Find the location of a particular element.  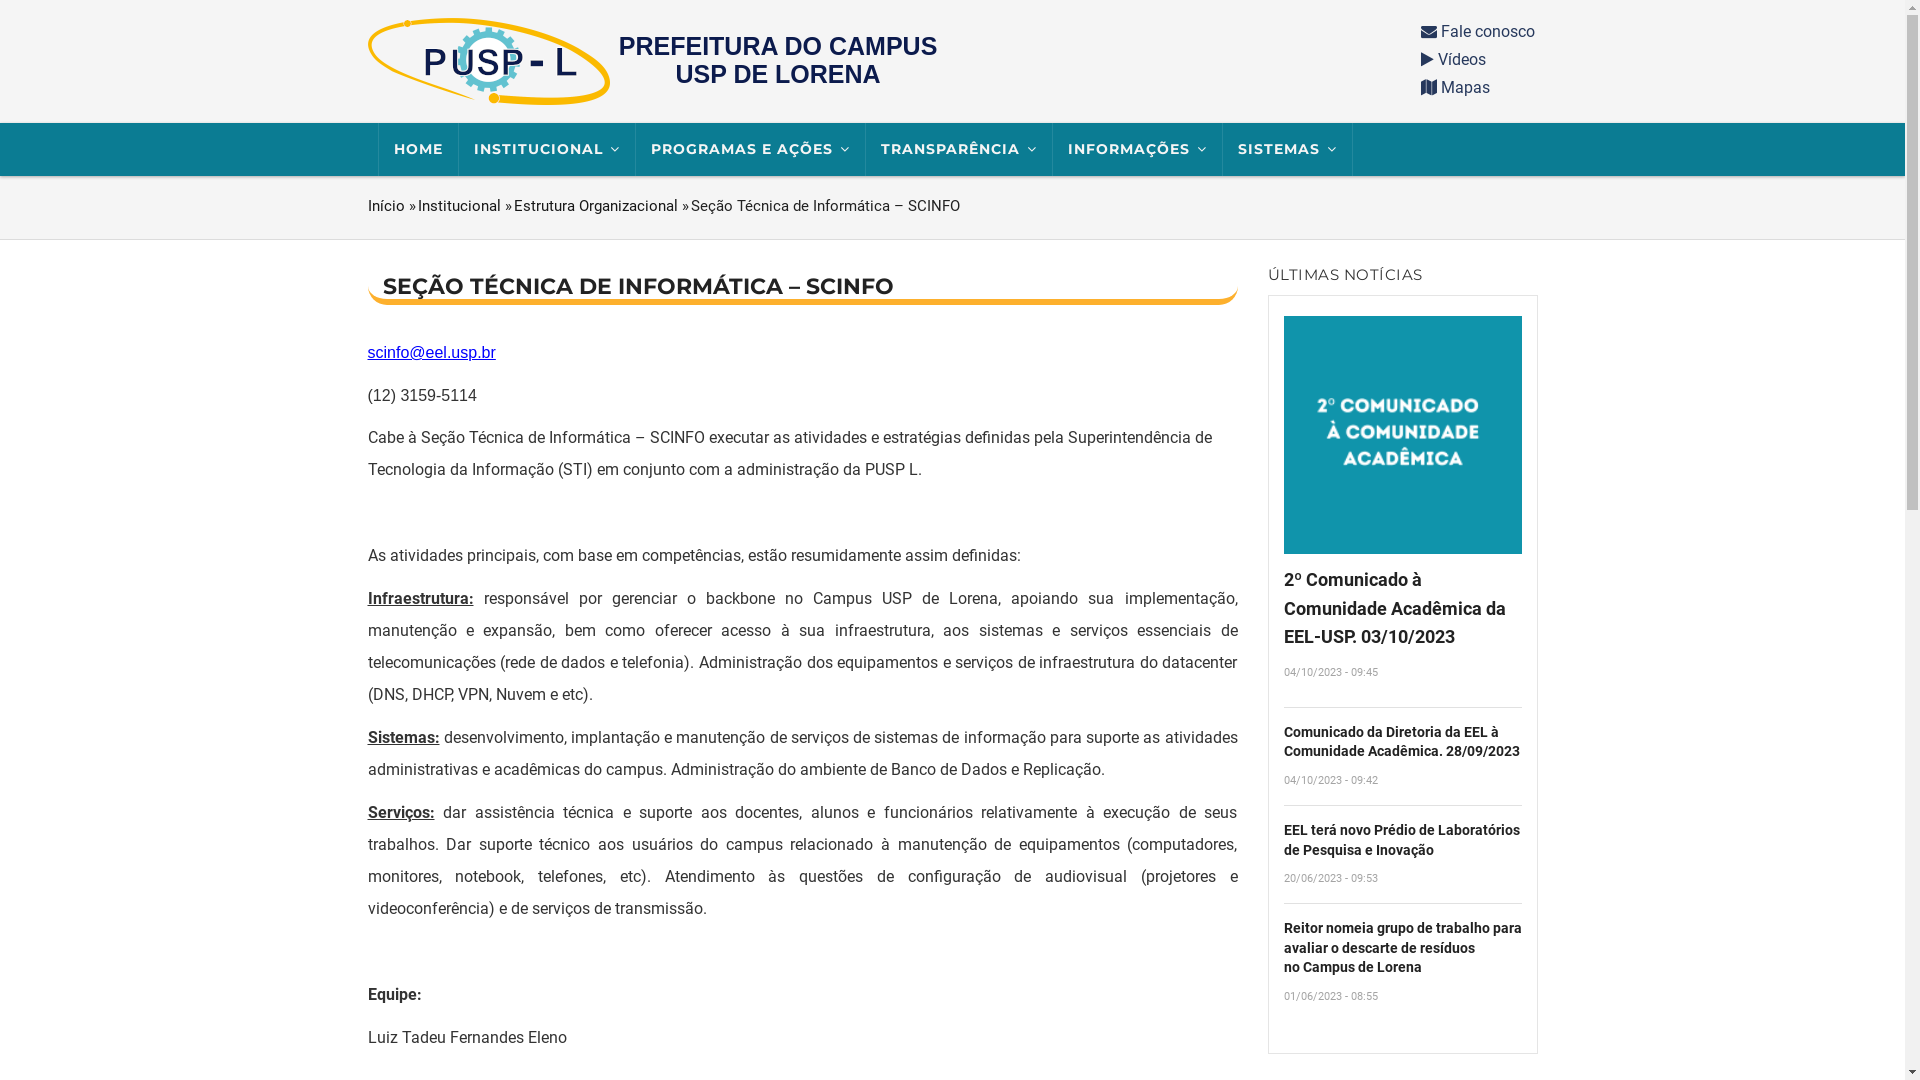

Estrutura Organizacional is located at coordinates (596, 206).